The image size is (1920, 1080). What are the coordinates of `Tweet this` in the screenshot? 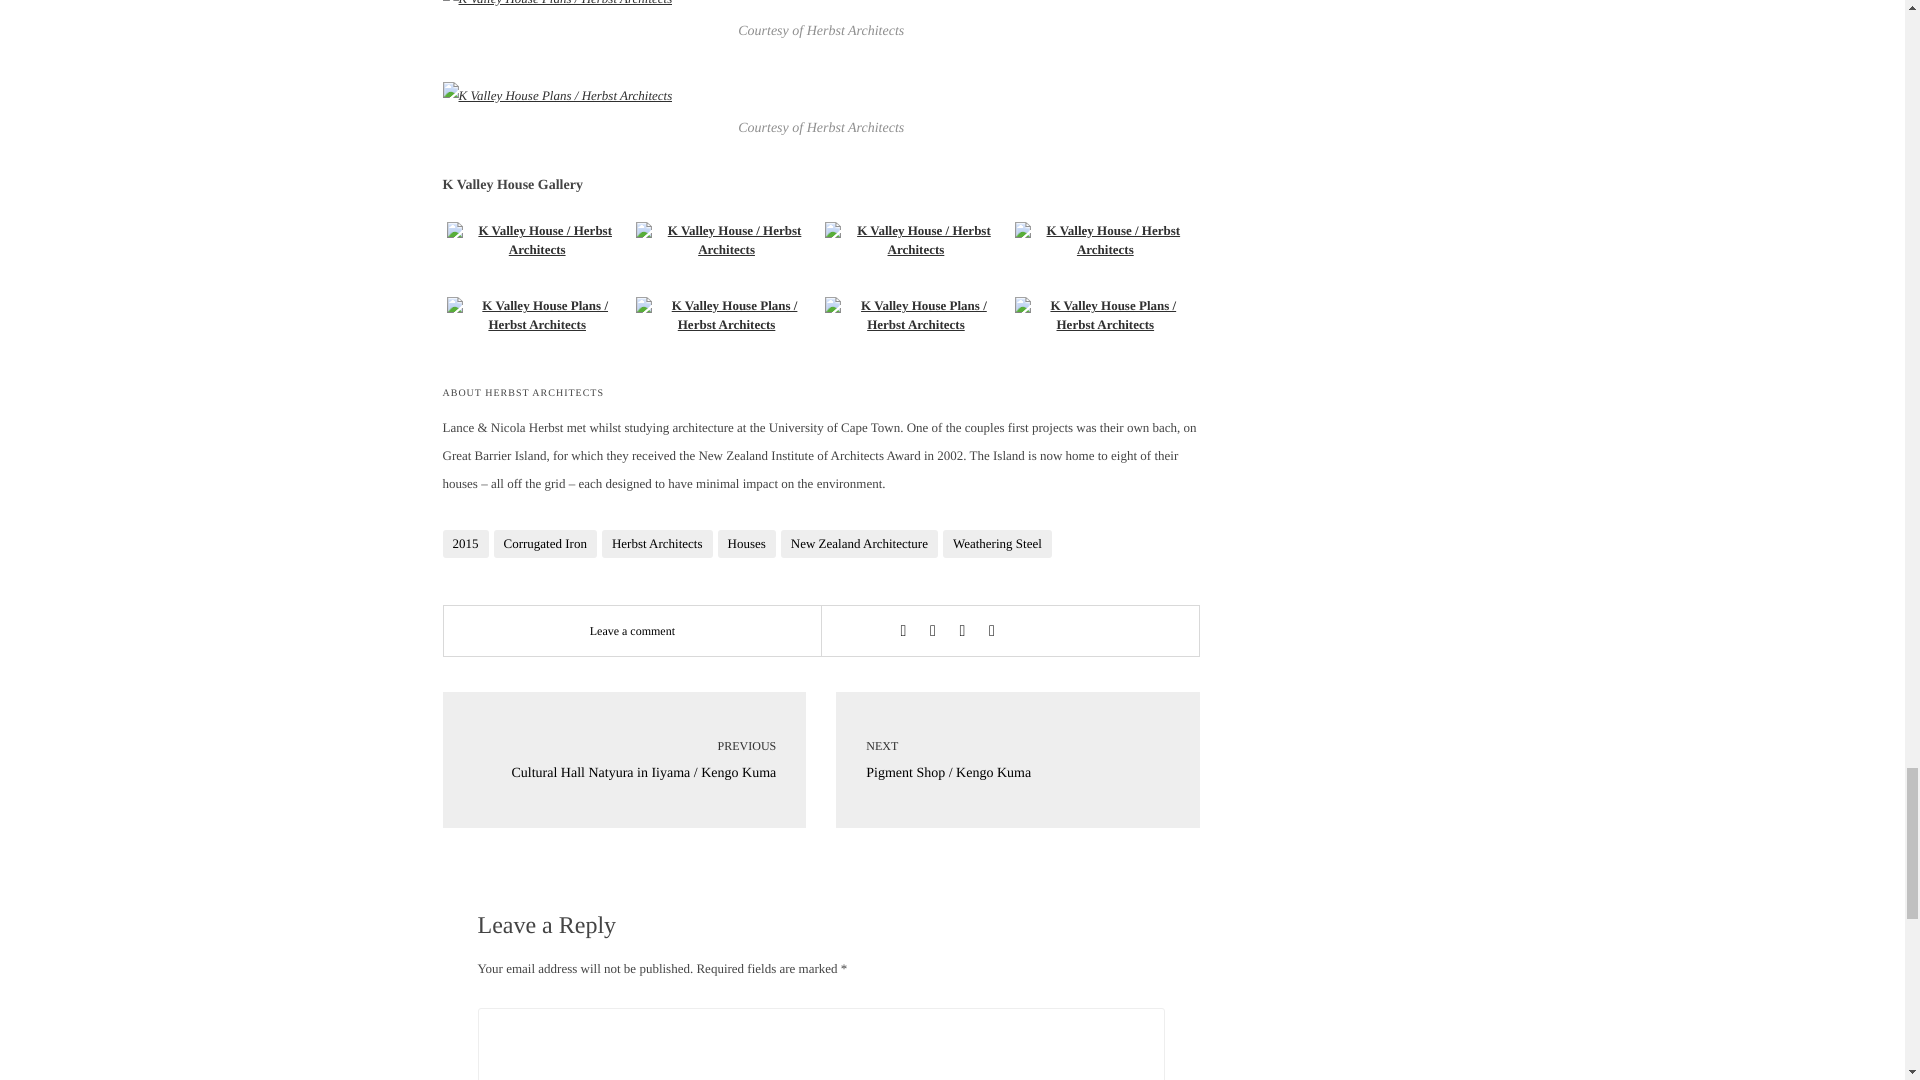 It's located at (932, 631).